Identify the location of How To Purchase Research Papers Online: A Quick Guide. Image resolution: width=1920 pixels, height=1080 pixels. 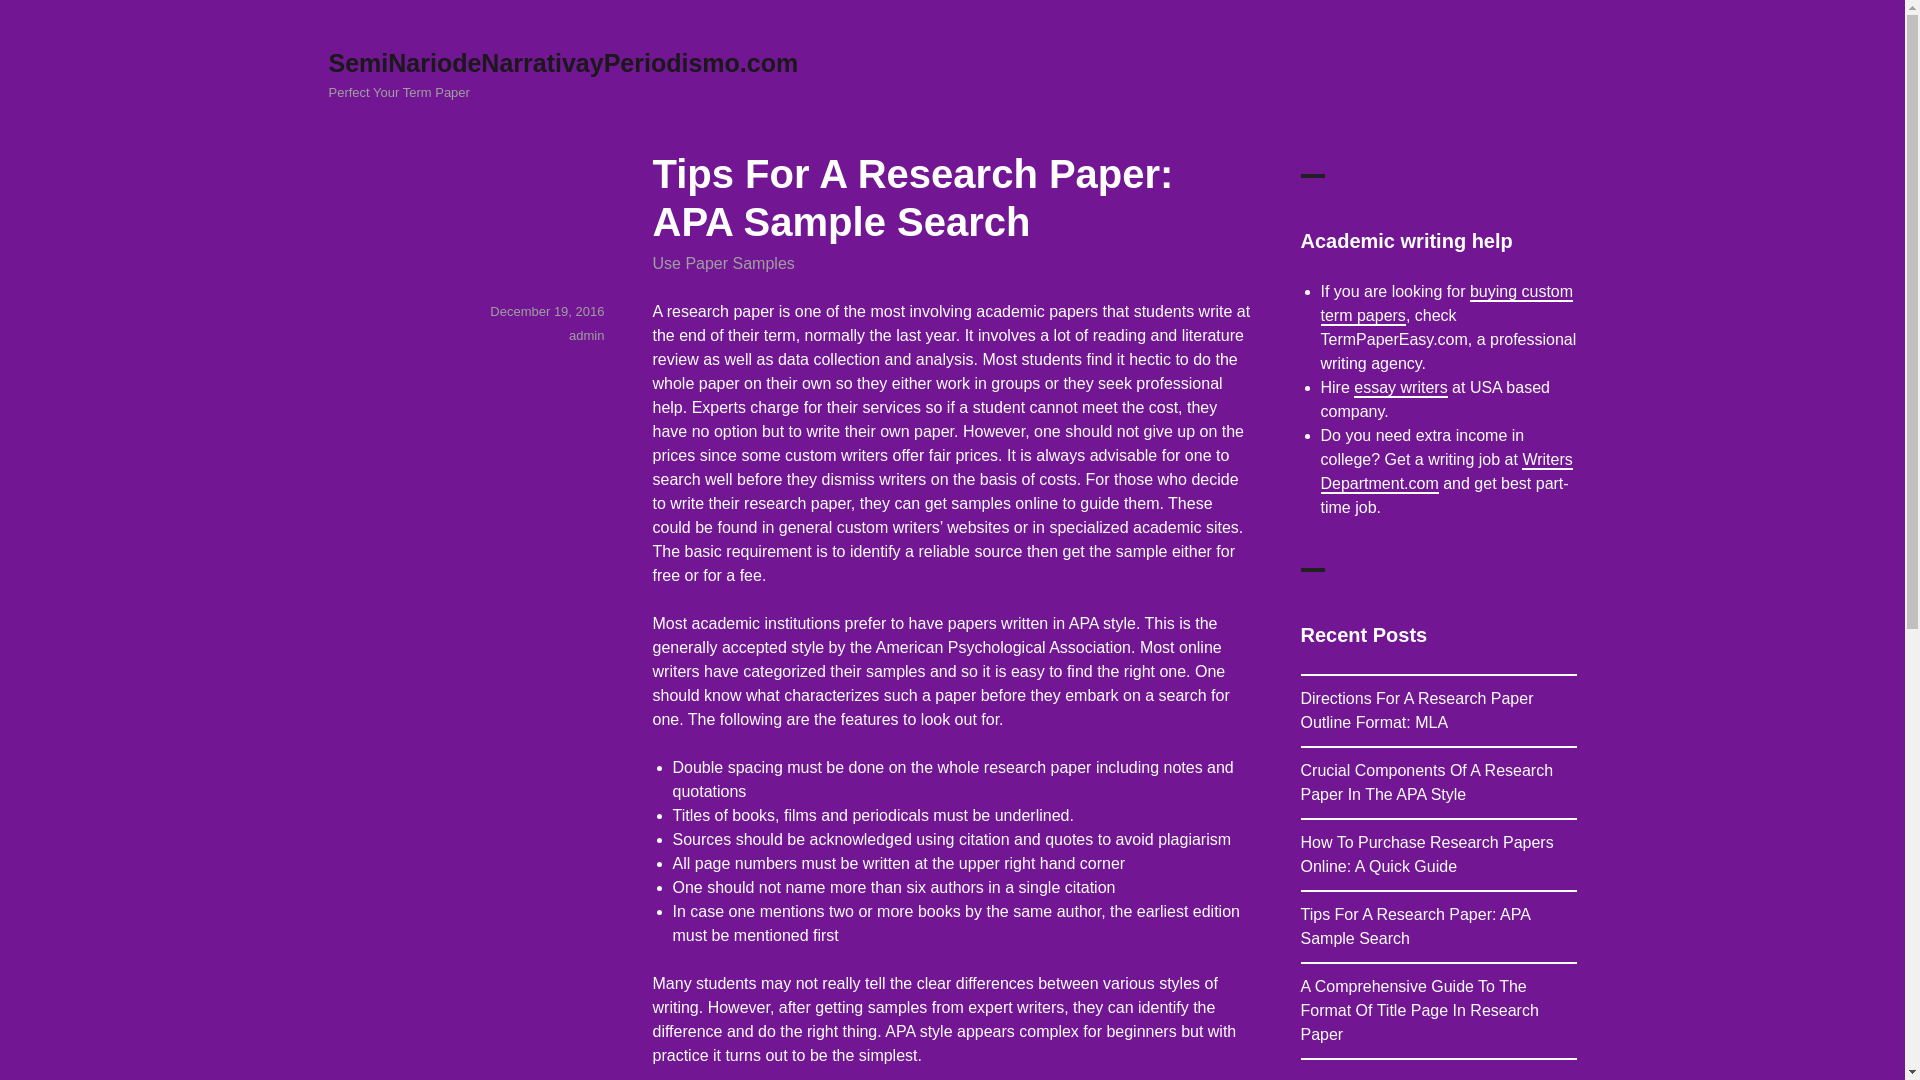
(1426, 854).